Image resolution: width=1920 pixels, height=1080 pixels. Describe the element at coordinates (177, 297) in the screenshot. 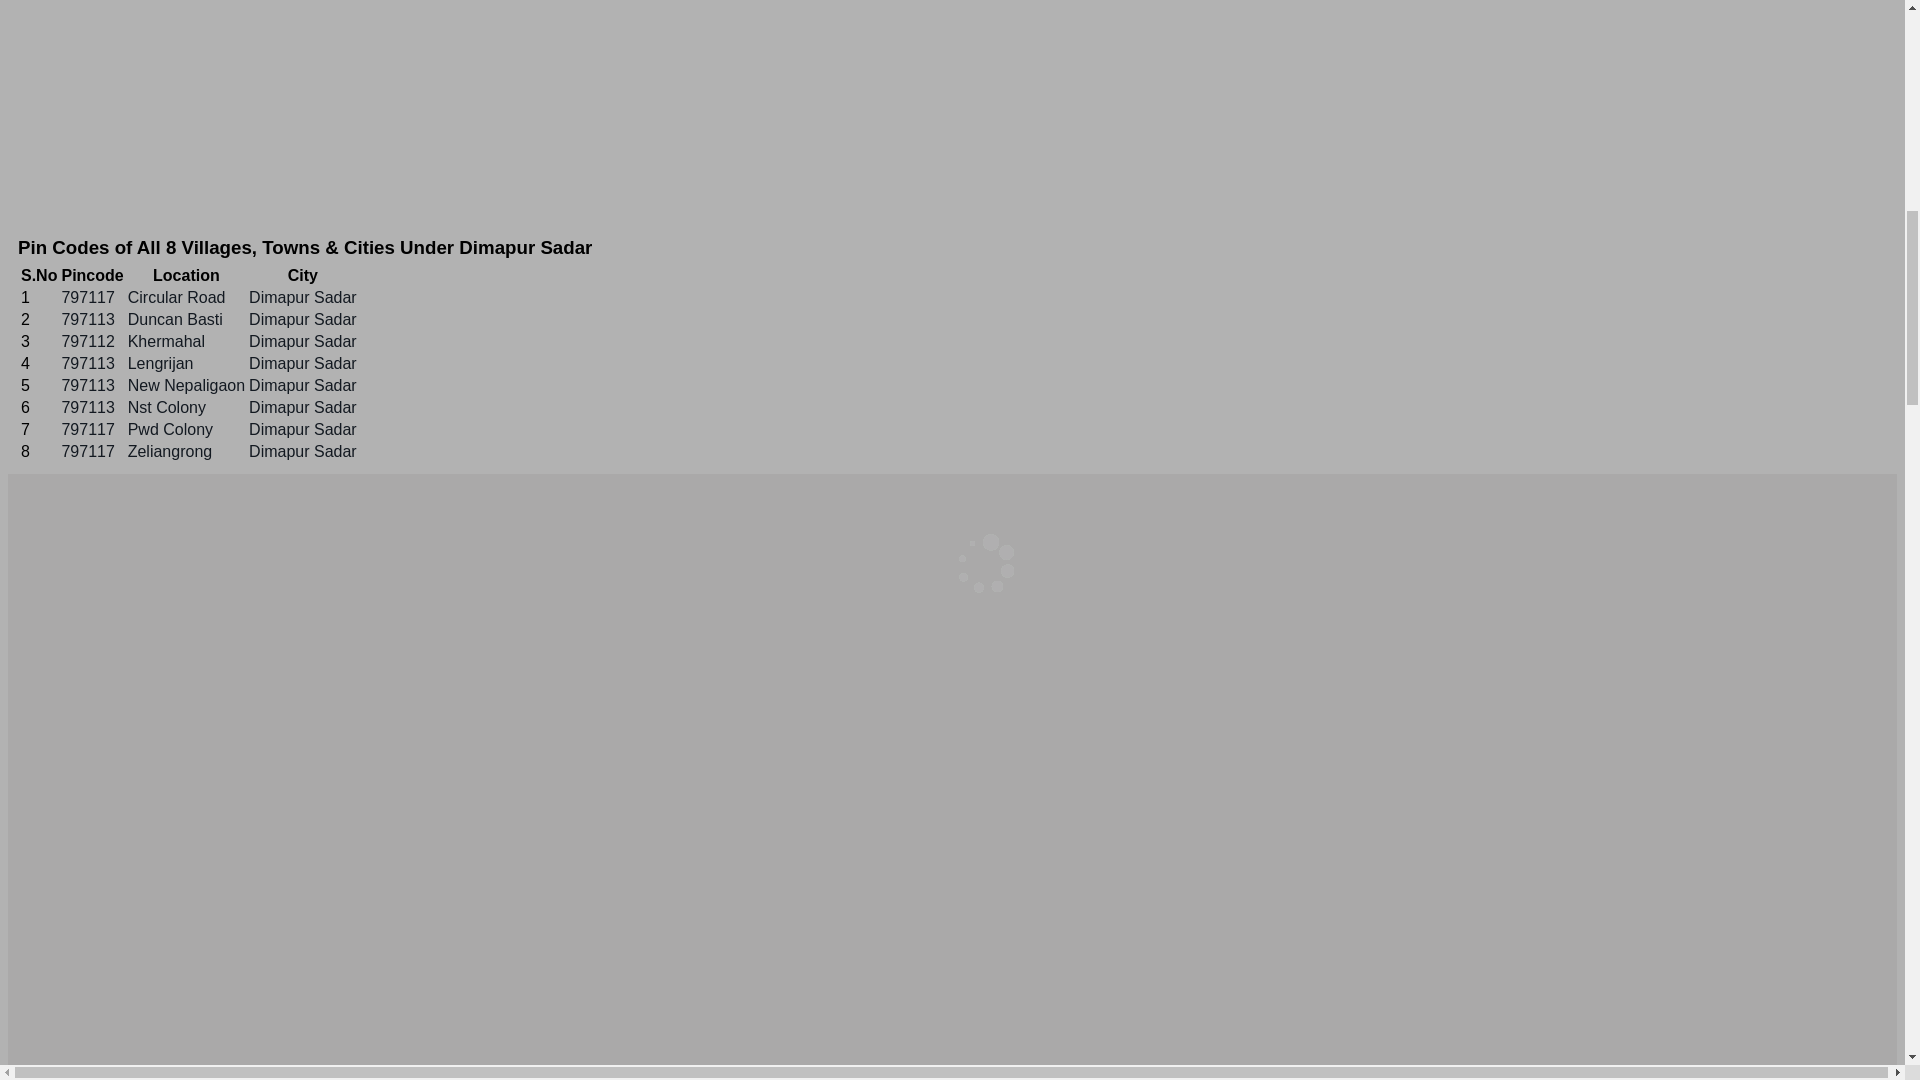

I see `Circular Road` at that location.